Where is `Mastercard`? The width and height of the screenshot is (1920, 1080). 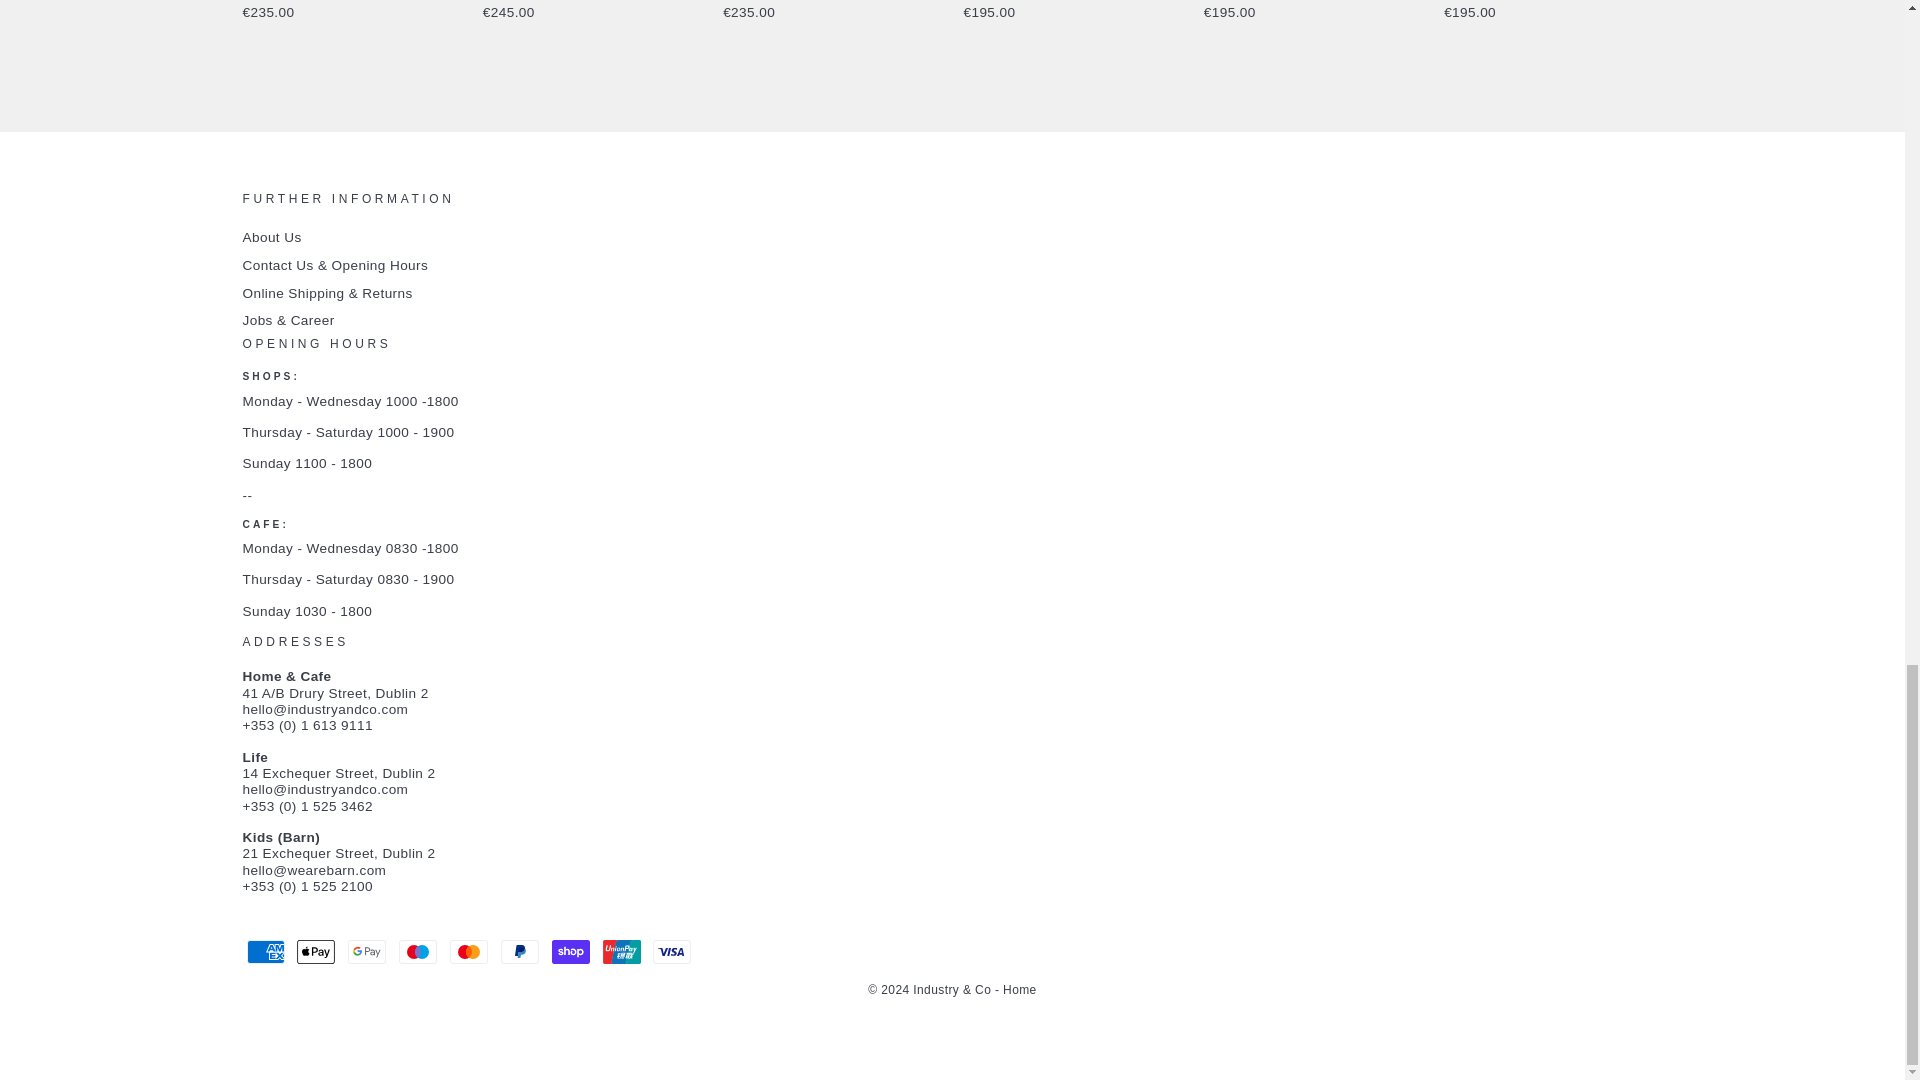 Mastercard is located at coordinates (468, 952).